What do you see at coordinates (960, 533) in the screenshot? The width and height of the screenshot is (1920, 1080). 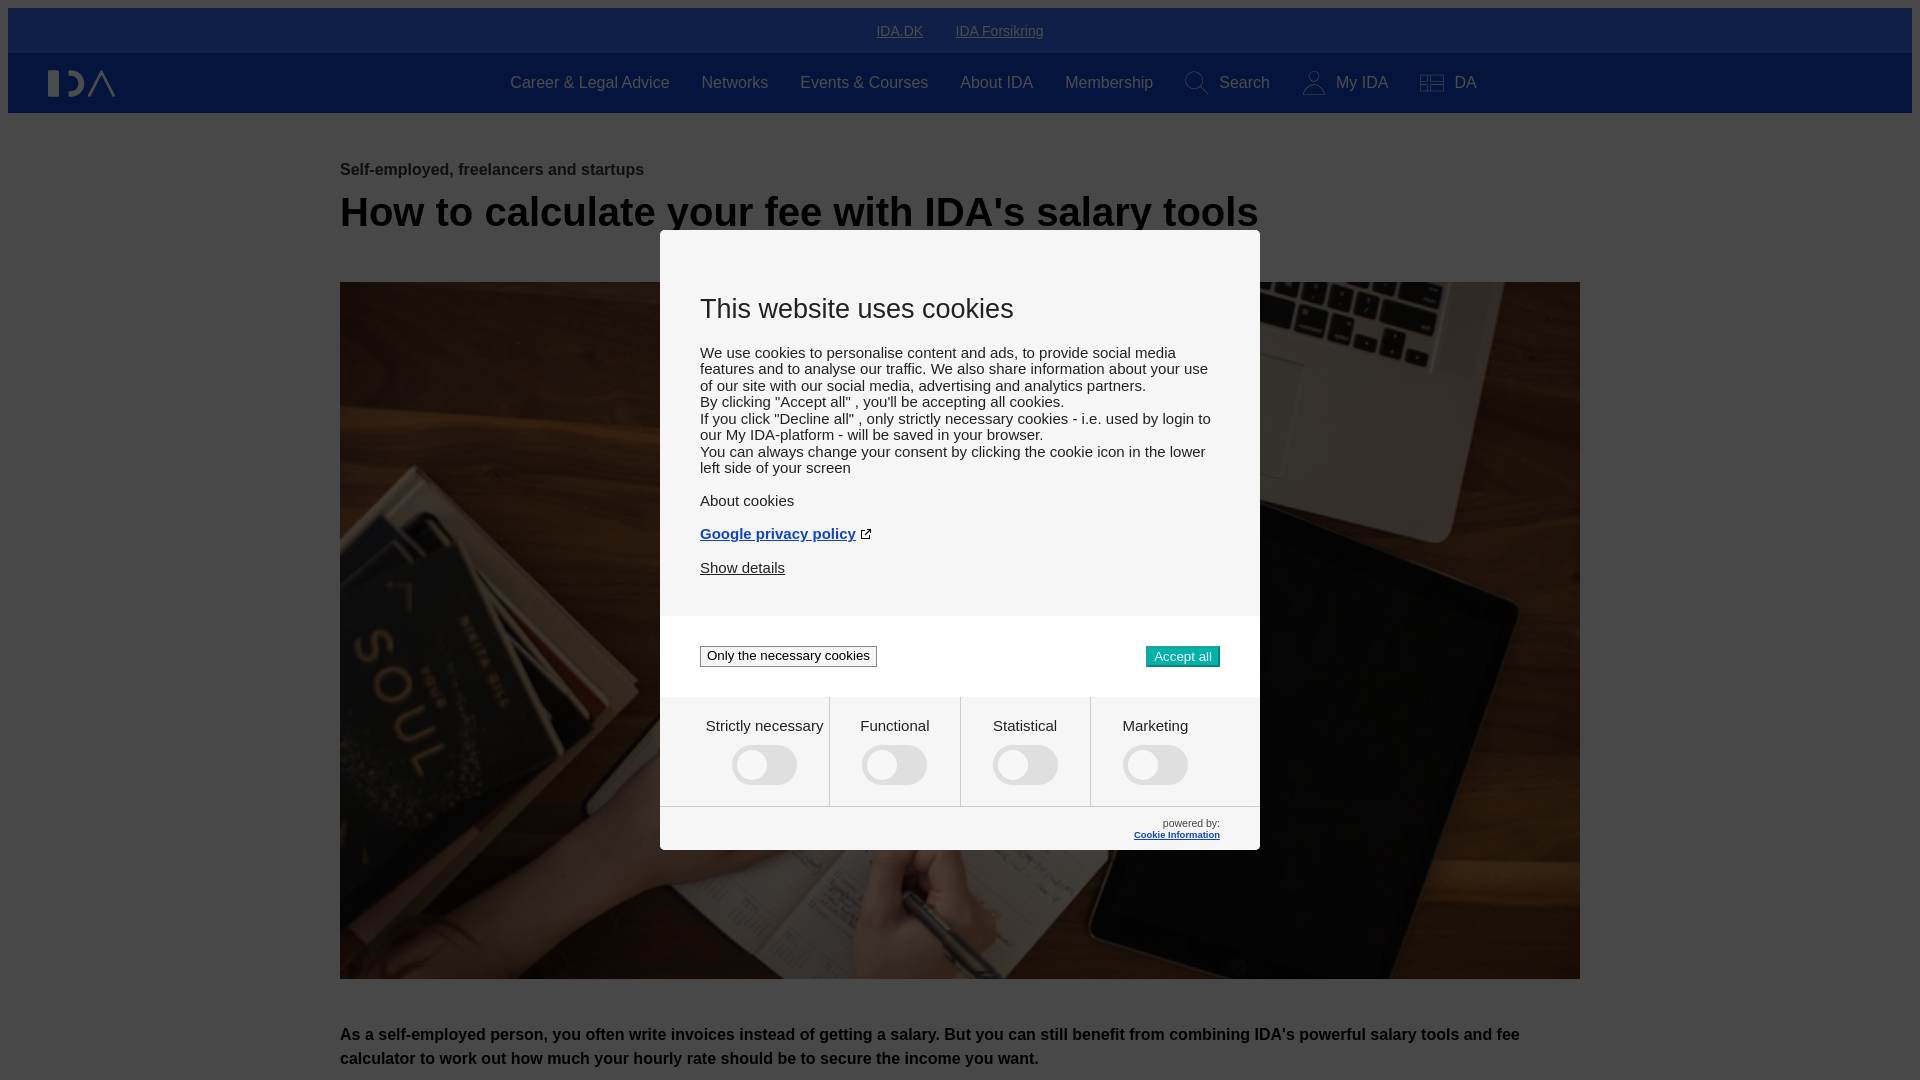 I see `Google privacy policy` at bounding box center [960, 533].